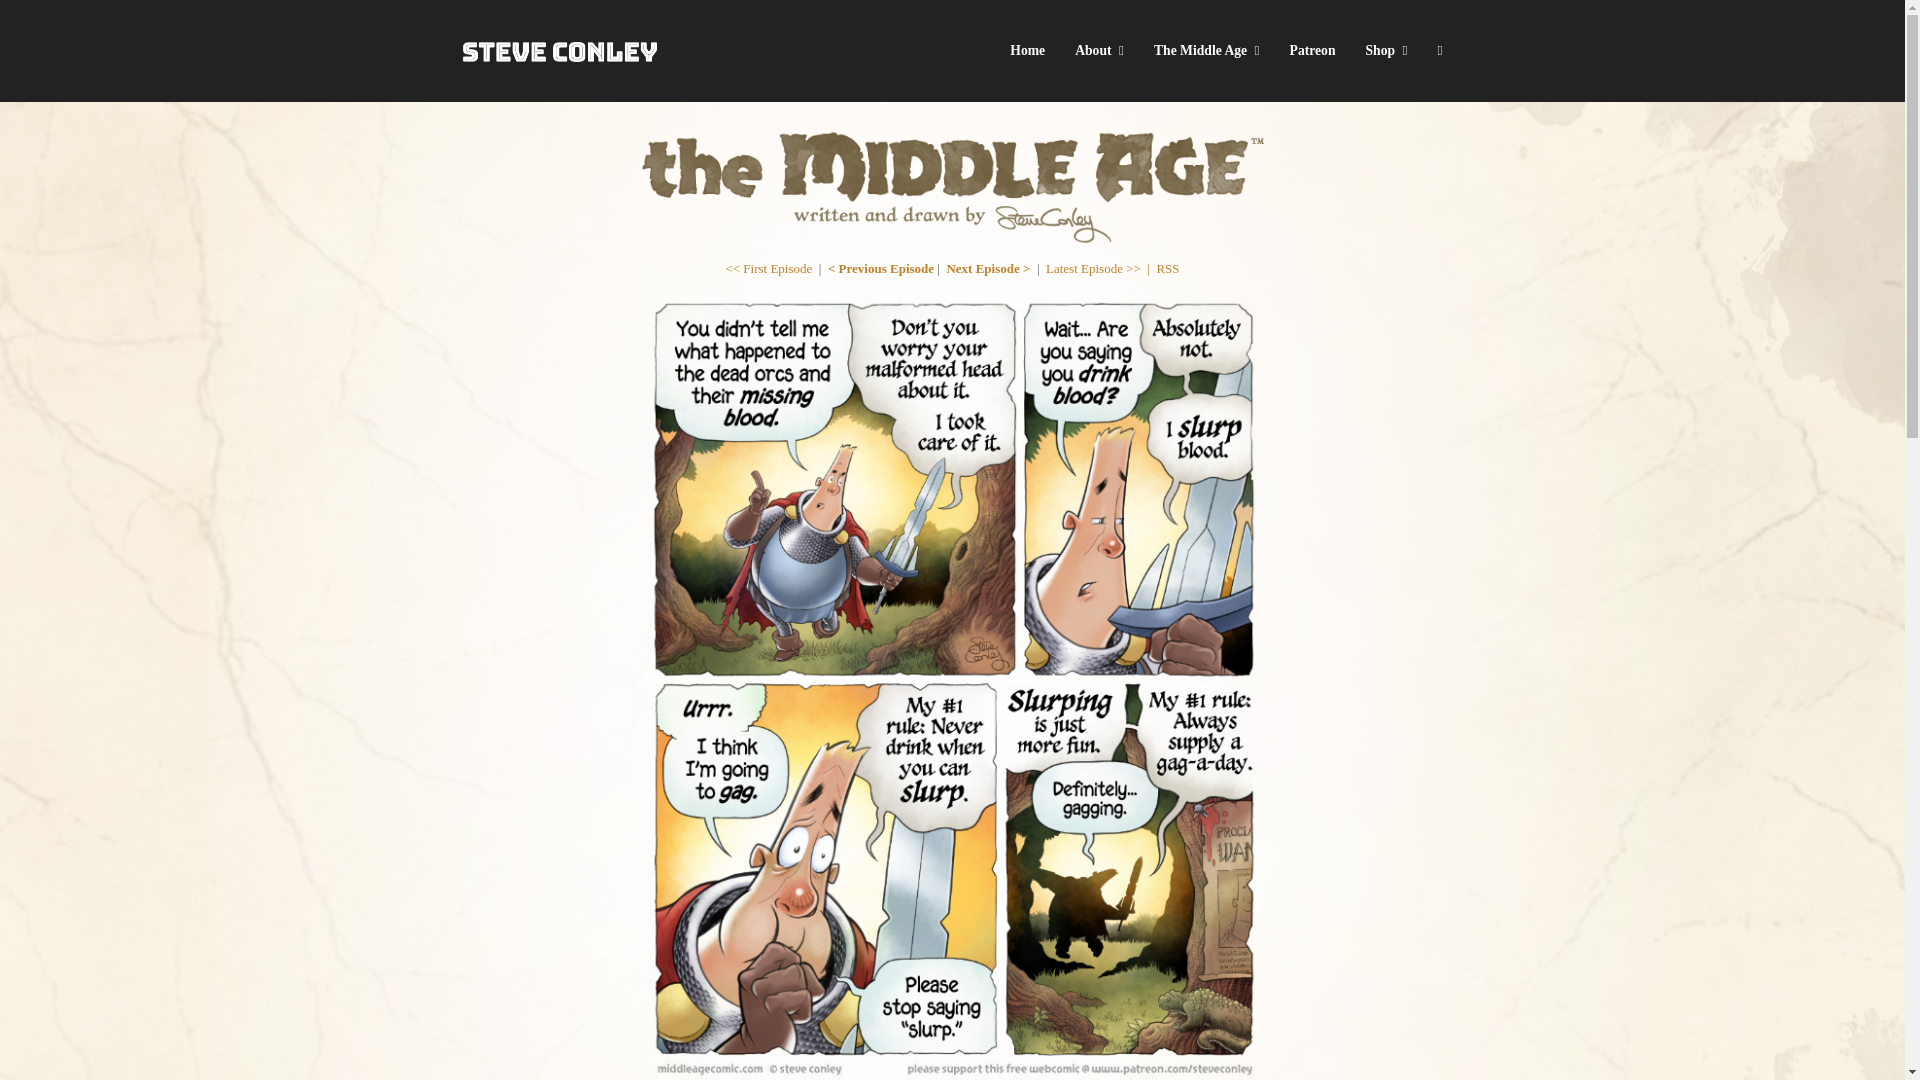 This screenshot has width=1920, height=1080. Describe the element at coordinates (1312, 50) in the screenshot. I see `Patreon` at that location.